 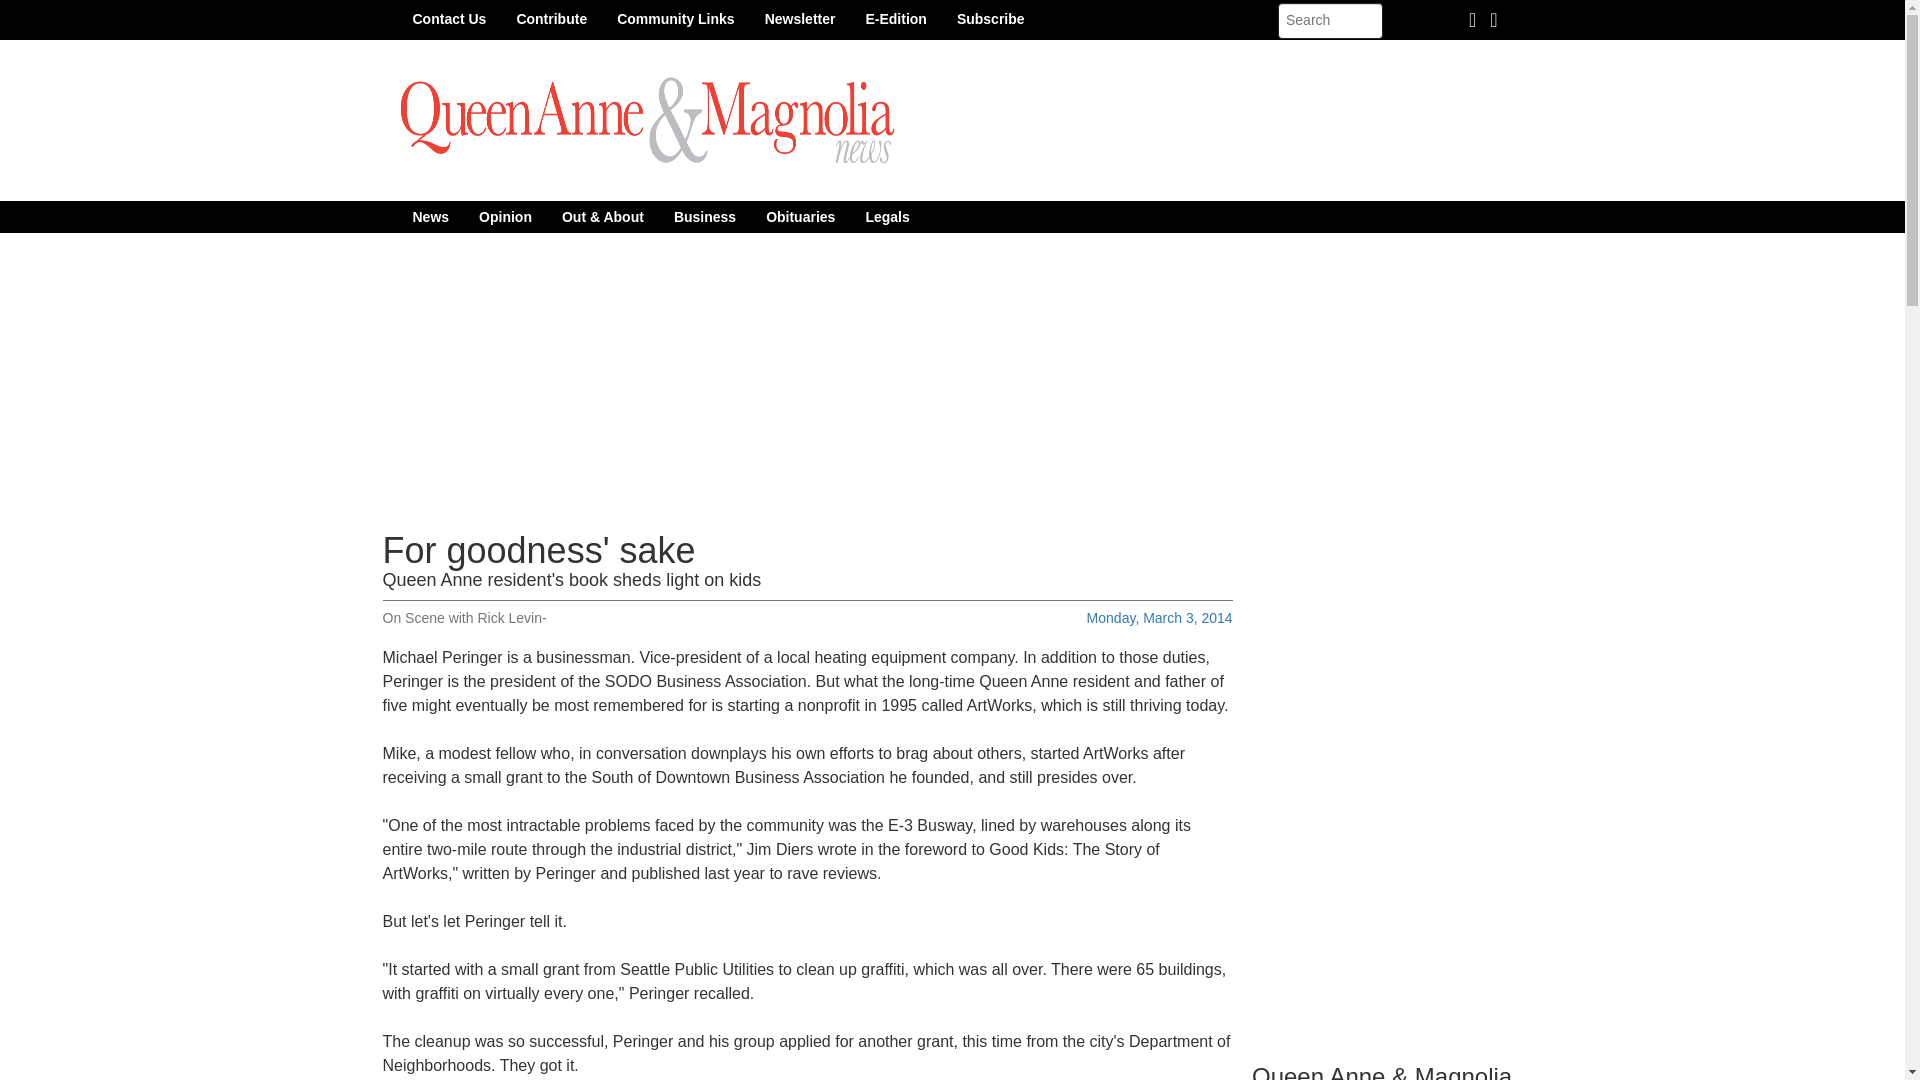 I want to click on Obituaries, so click(x=800, y=216).